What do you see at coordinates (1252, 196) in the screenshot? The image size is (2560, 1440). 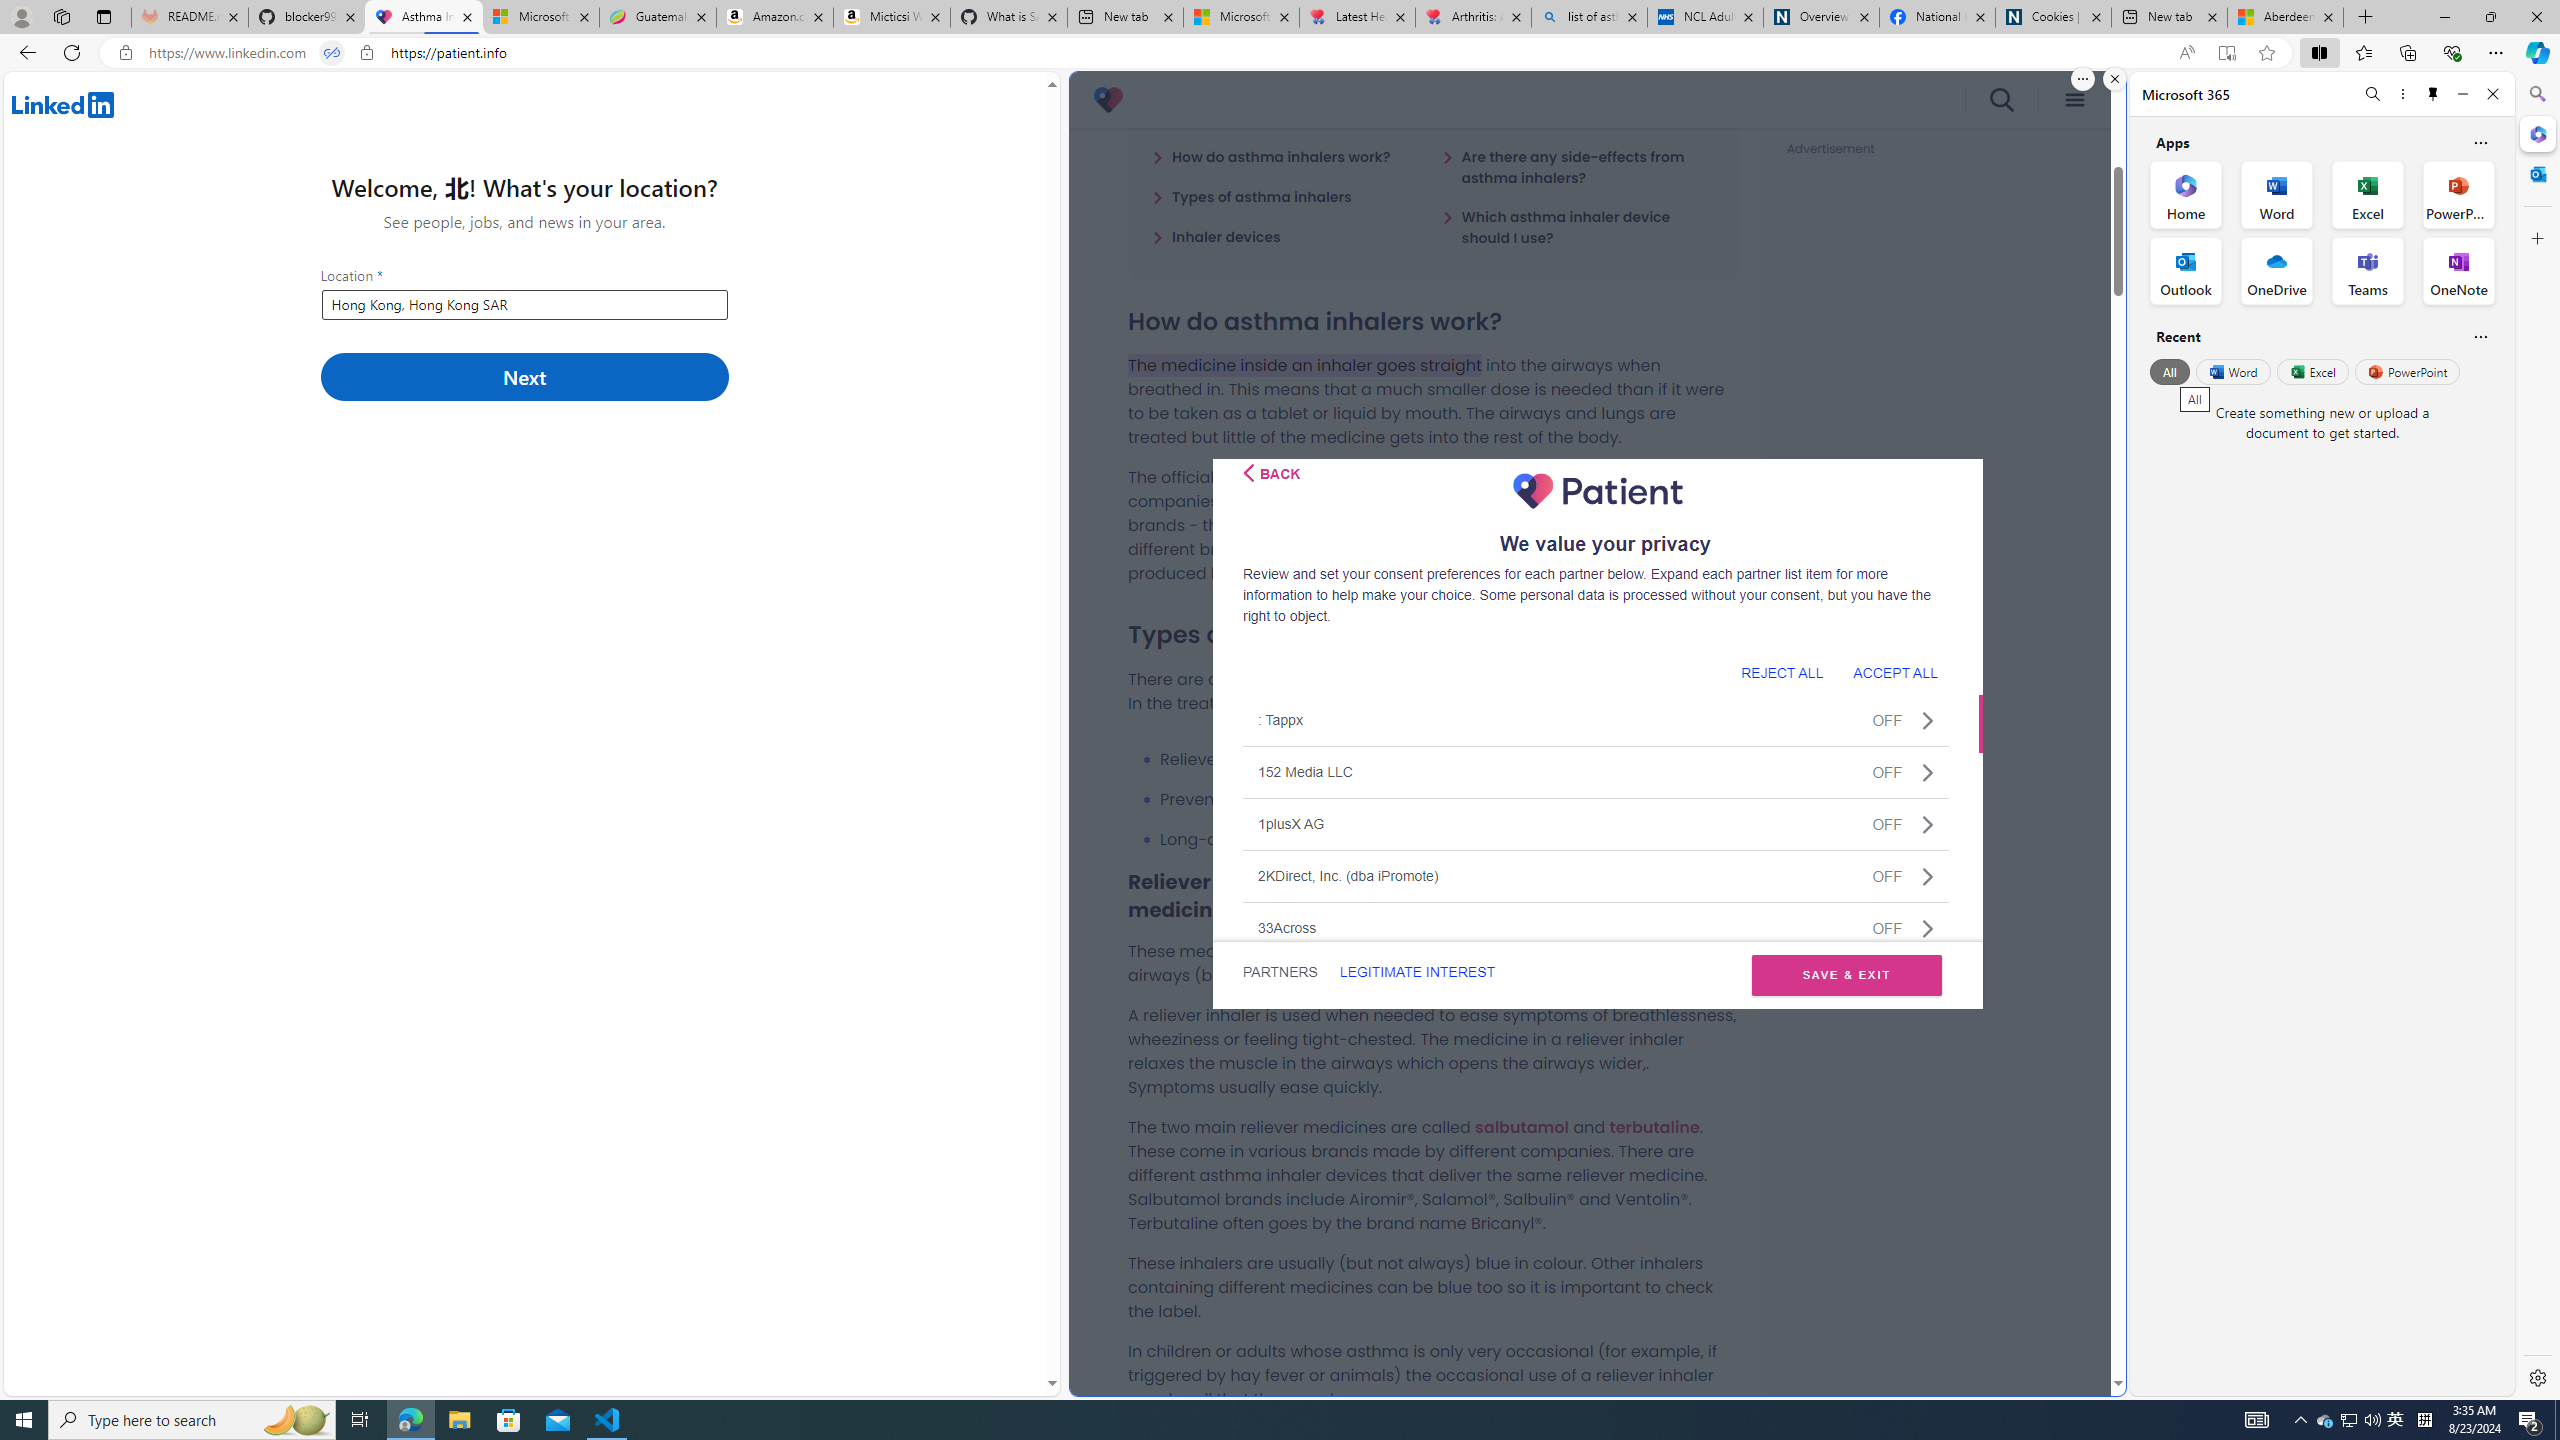 I see `Types of asthma inhalers` at bounding box center [1252, 196].